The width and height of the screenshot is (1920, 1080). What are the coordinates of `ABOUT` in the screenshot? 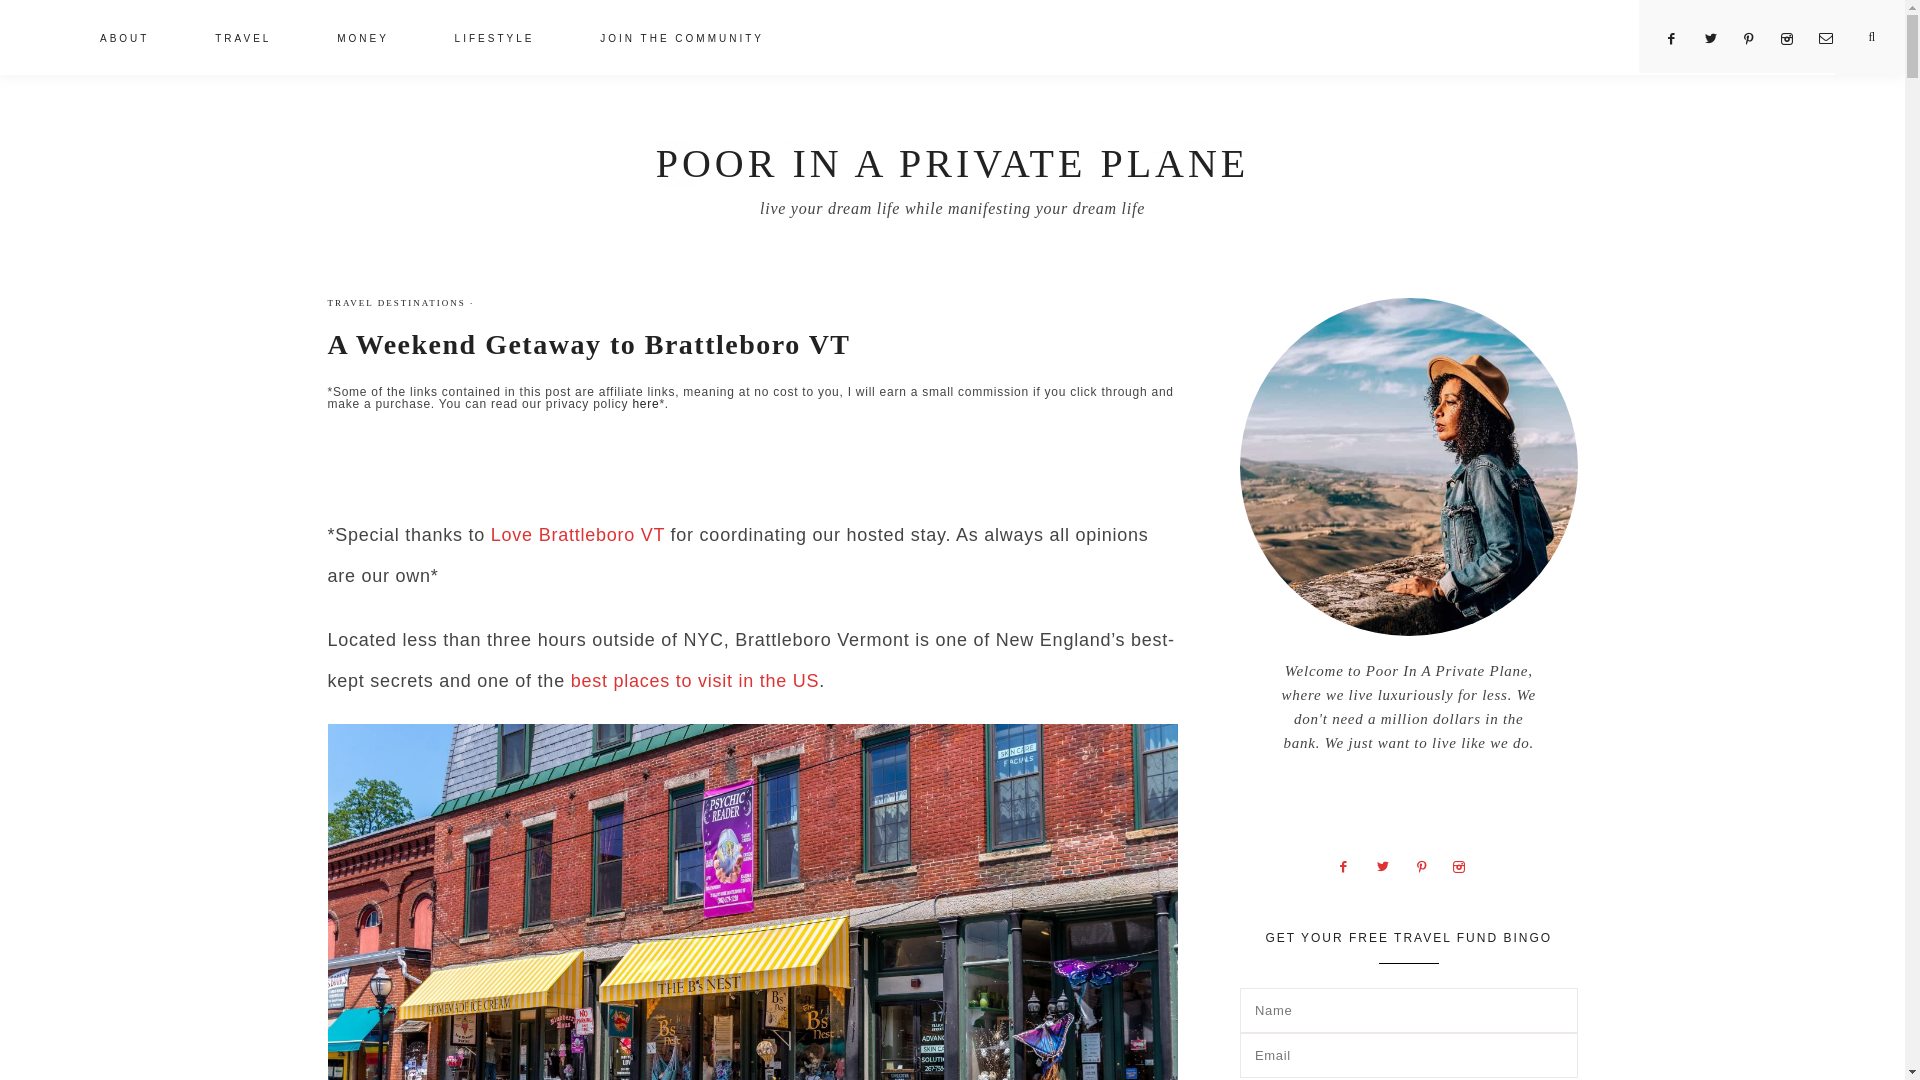 It's located at (124, 40).